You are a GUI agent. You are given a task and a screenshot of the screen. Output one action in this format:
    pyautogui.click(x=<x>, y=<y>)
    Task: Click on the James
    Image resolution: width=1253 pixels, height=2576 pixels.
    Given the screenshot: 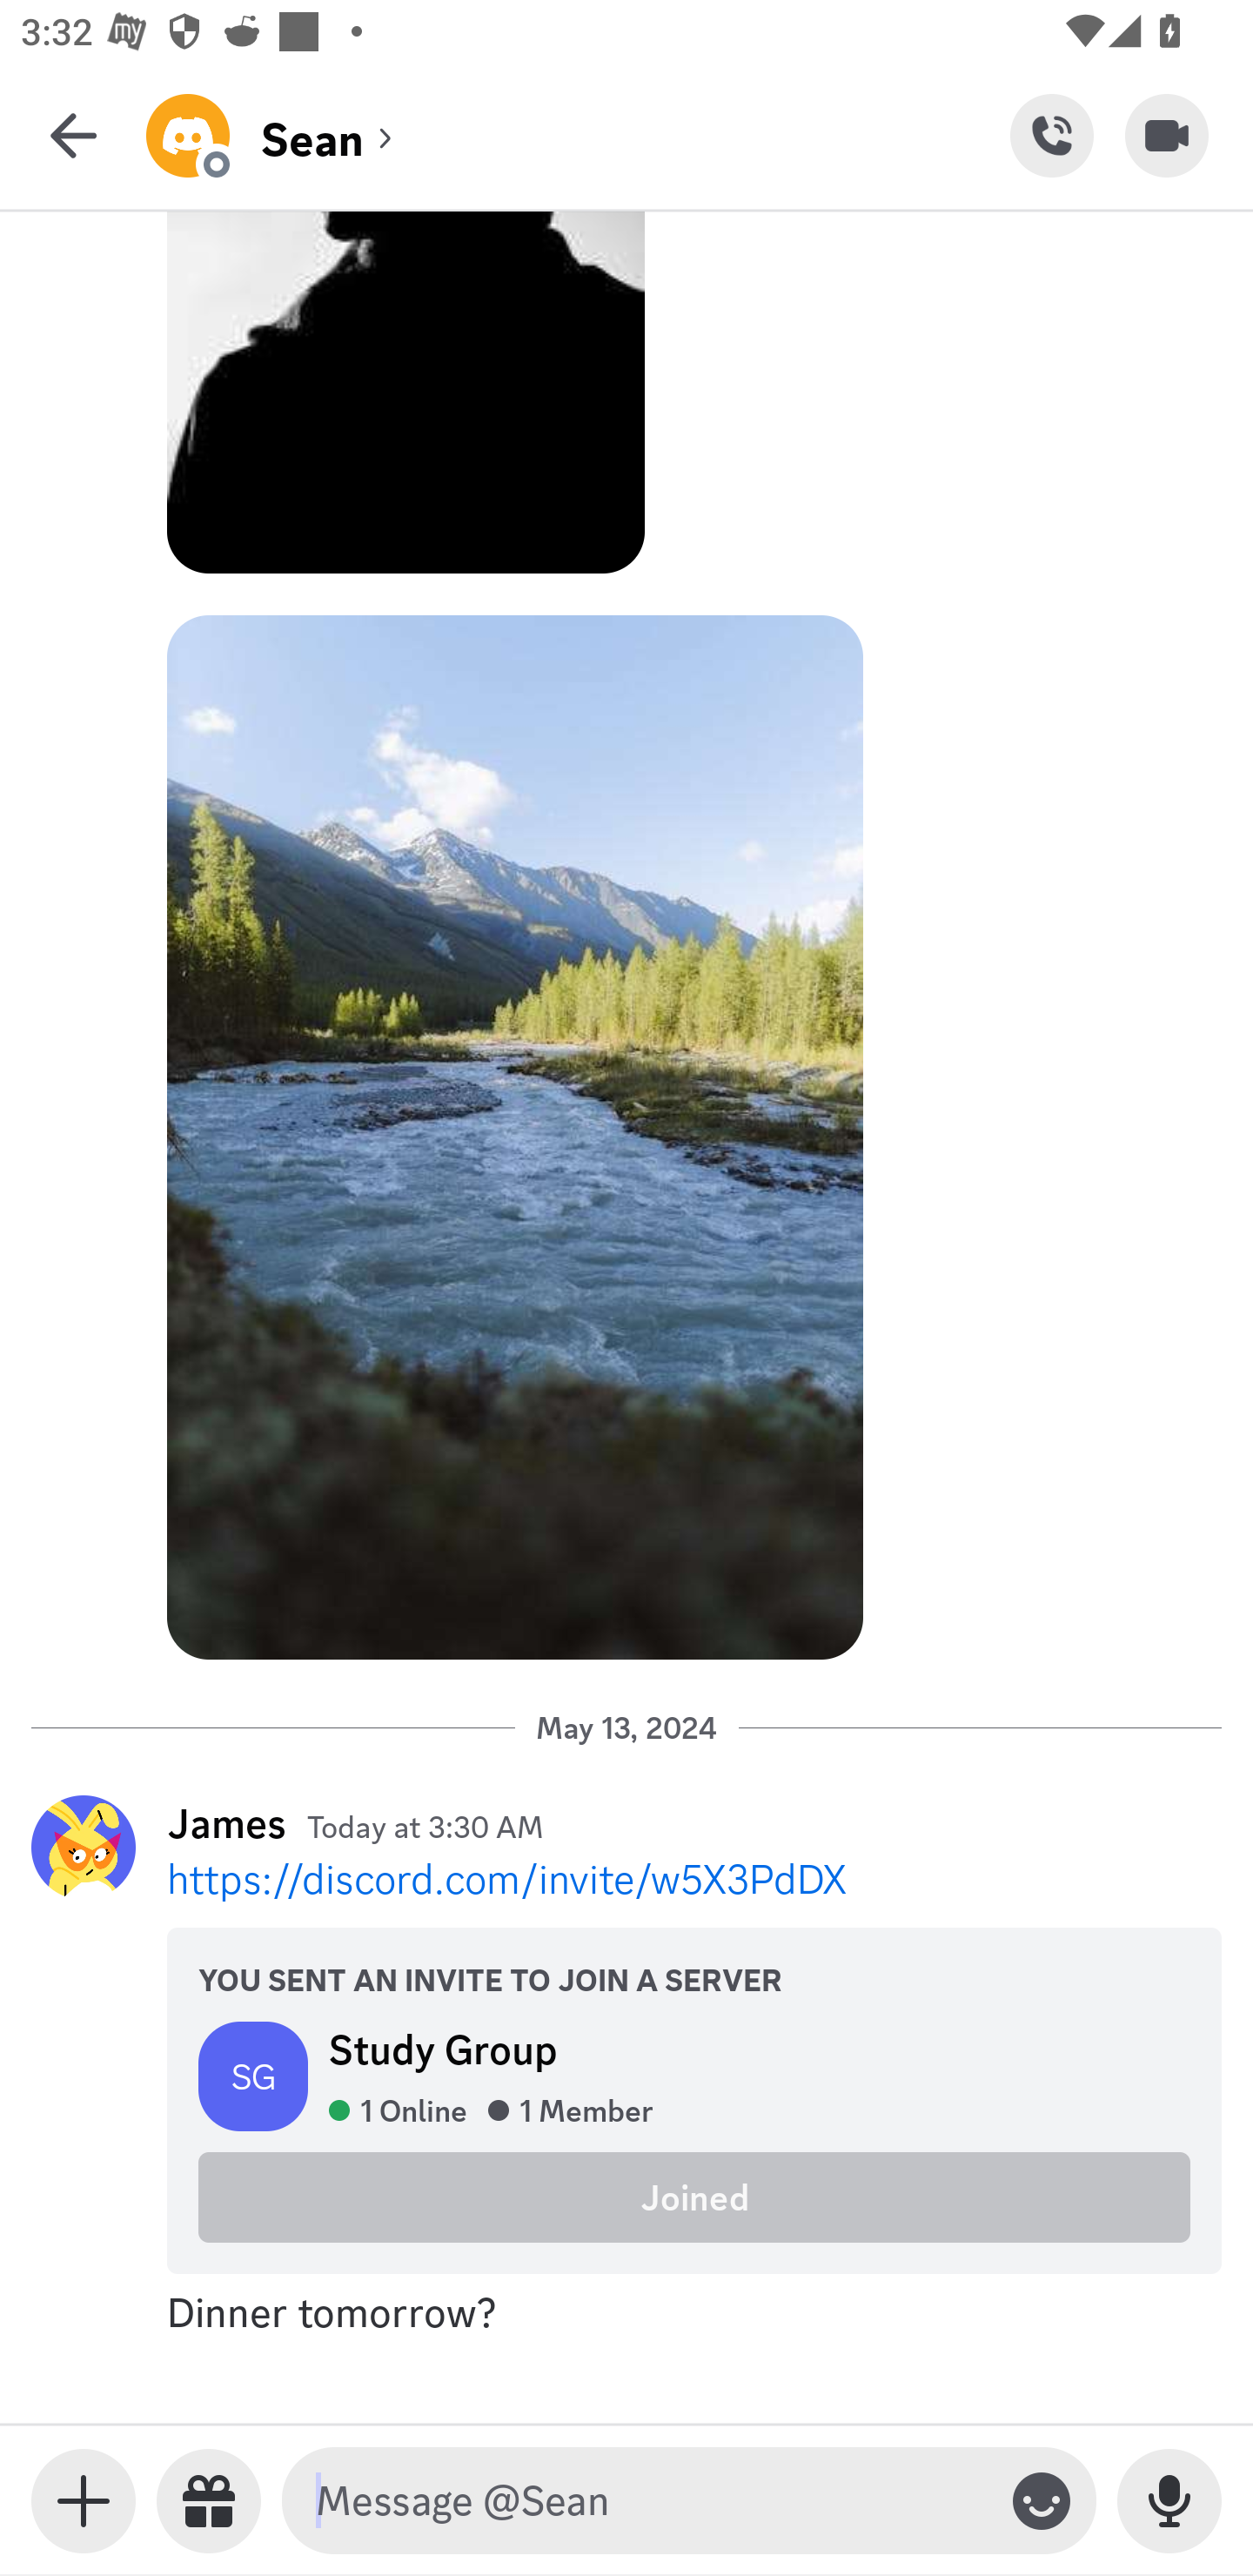 What is the action you would take?
    pyautogui.click(x=226, y=1824)
    